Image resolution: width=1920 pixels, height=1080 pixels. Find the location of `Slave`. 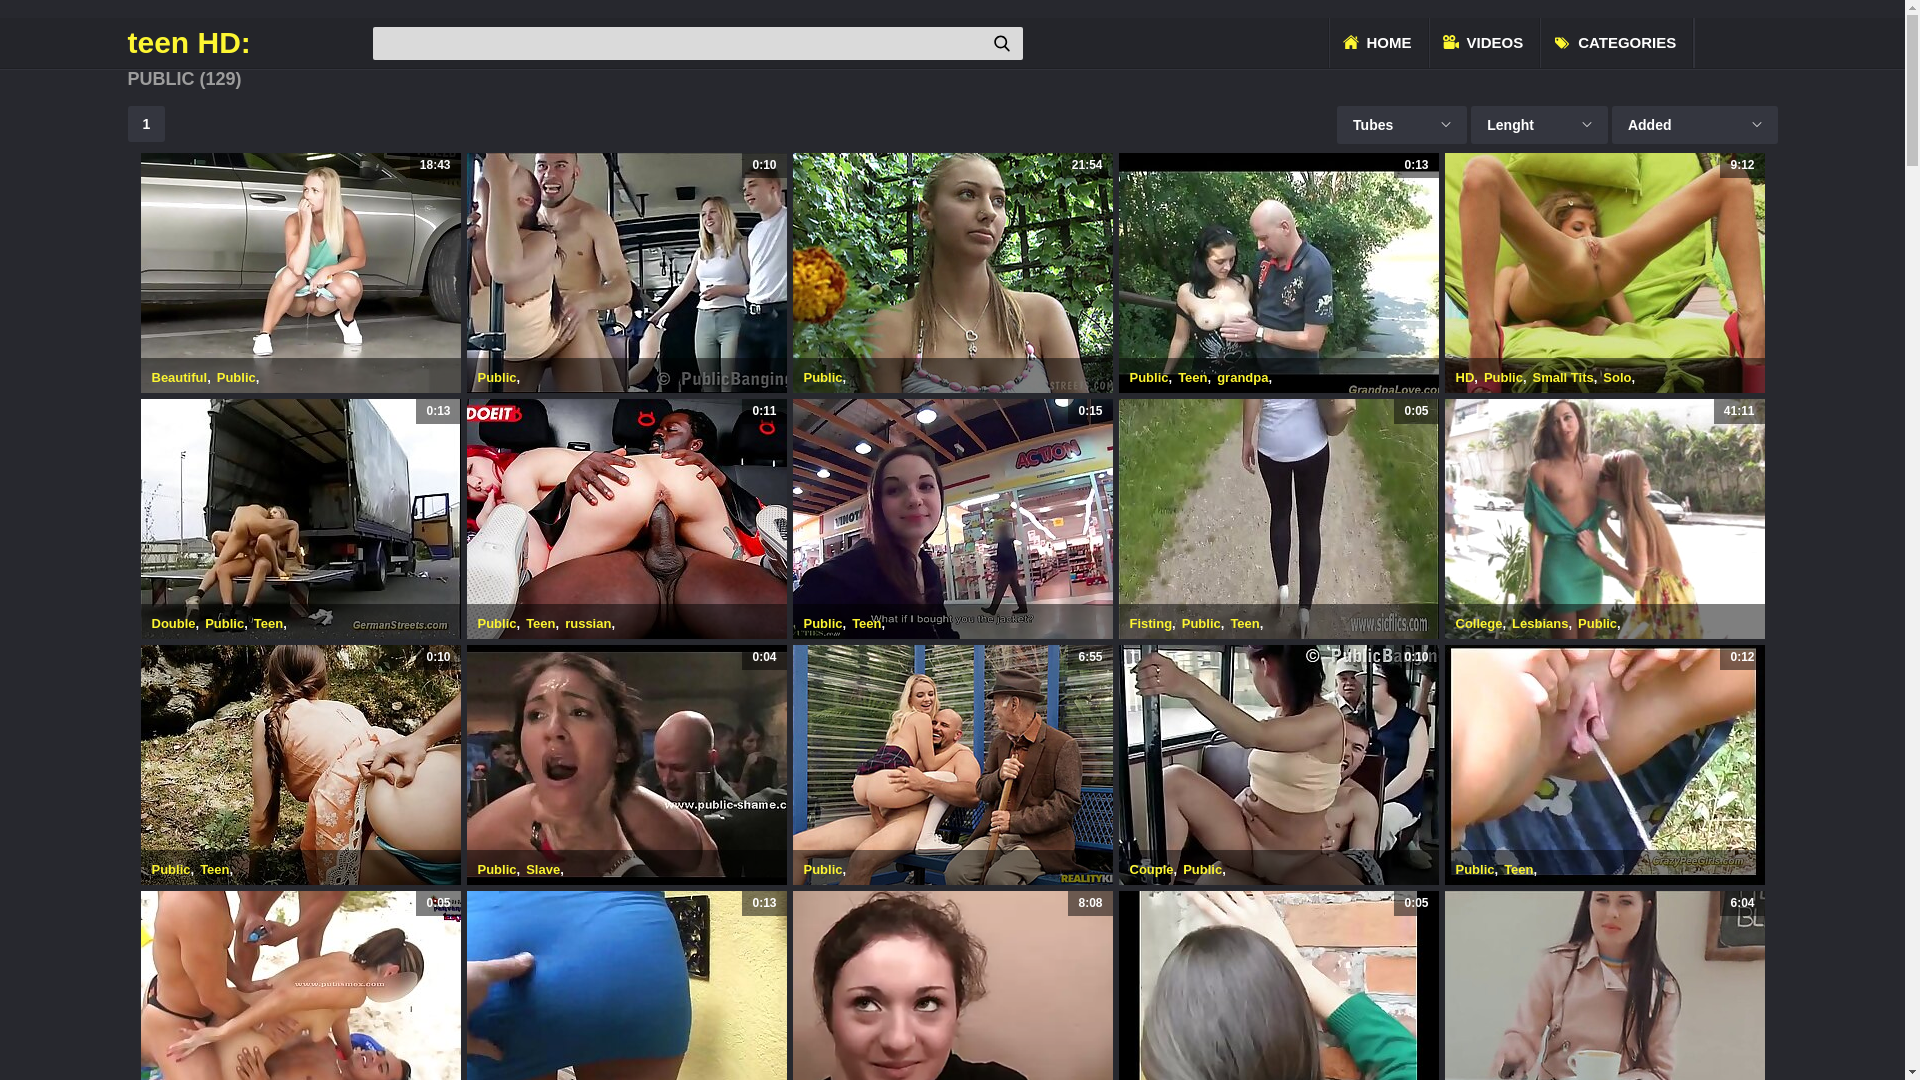

Slave is located at coordinates (543, 870).